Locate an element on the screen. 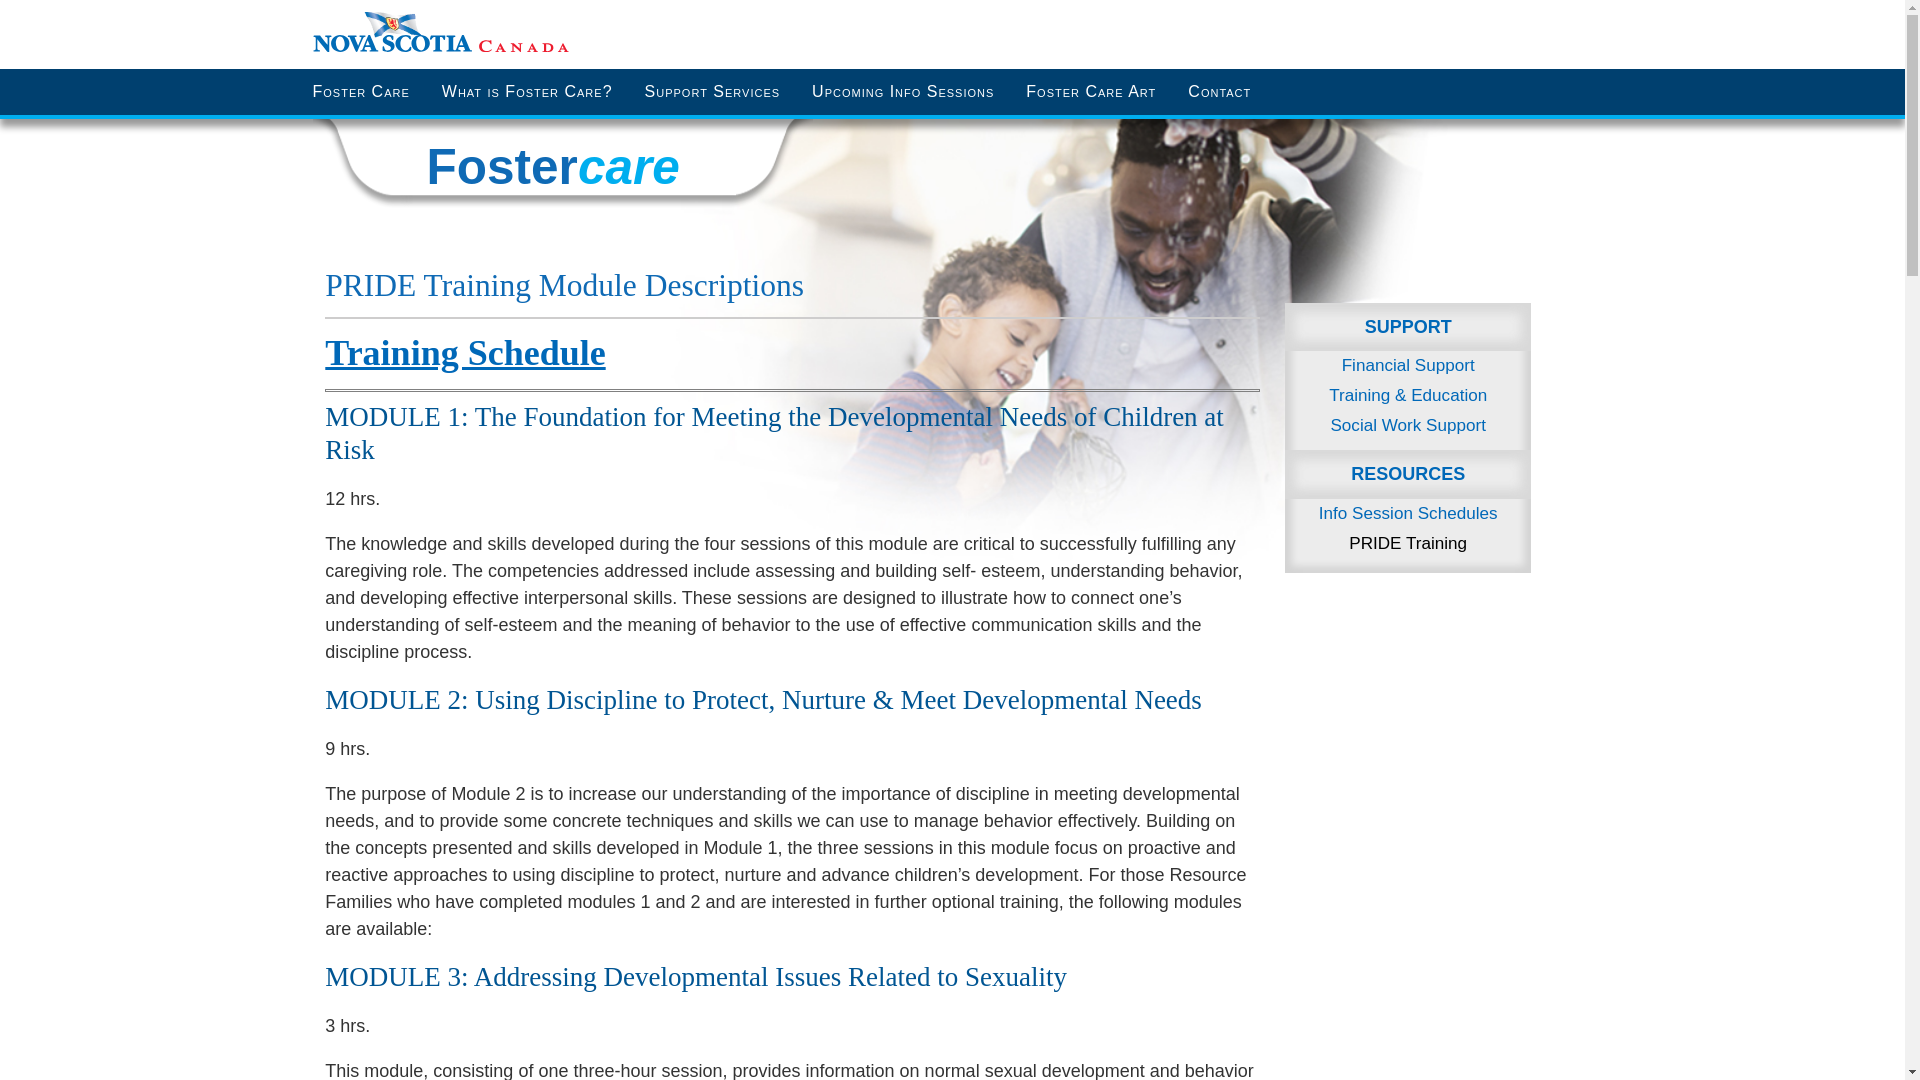  Support Services is located at coordinates (712, 92).